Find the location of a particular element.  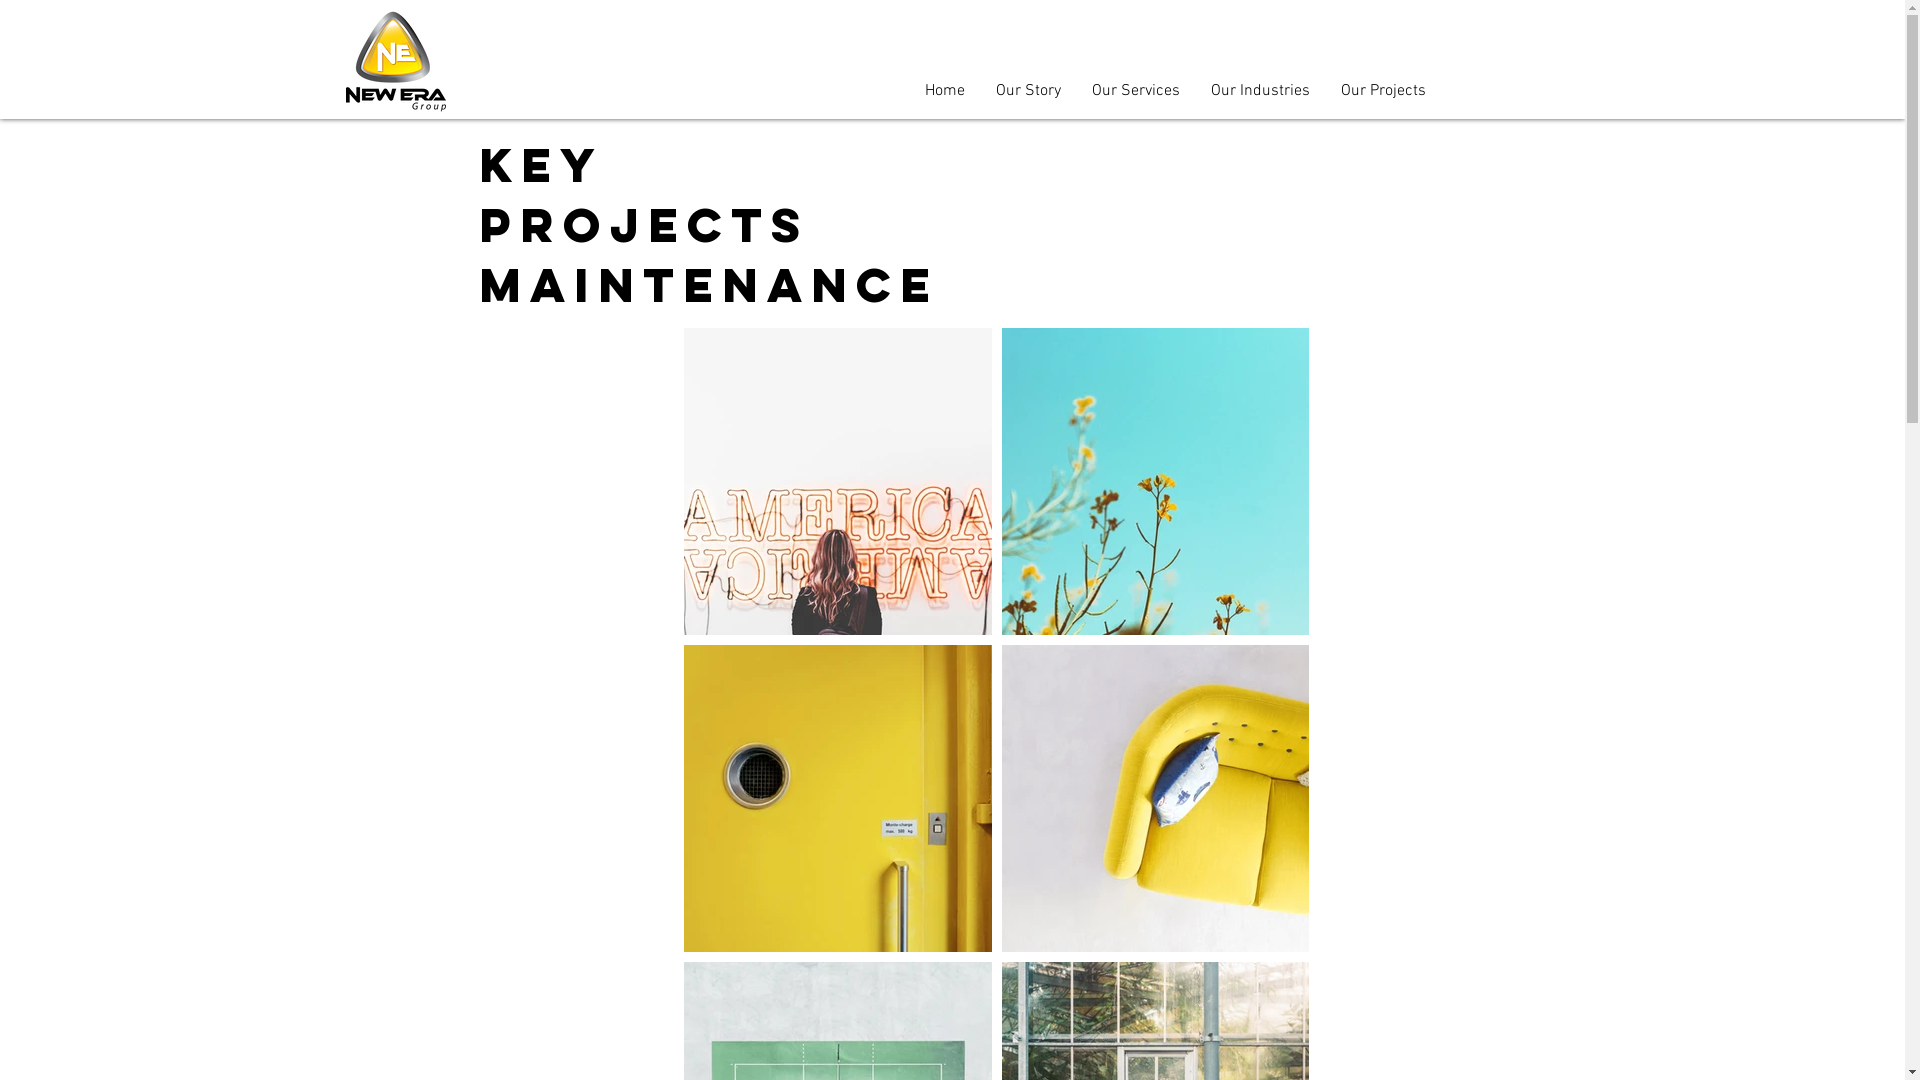

Home is located at coordinates (944, 92).